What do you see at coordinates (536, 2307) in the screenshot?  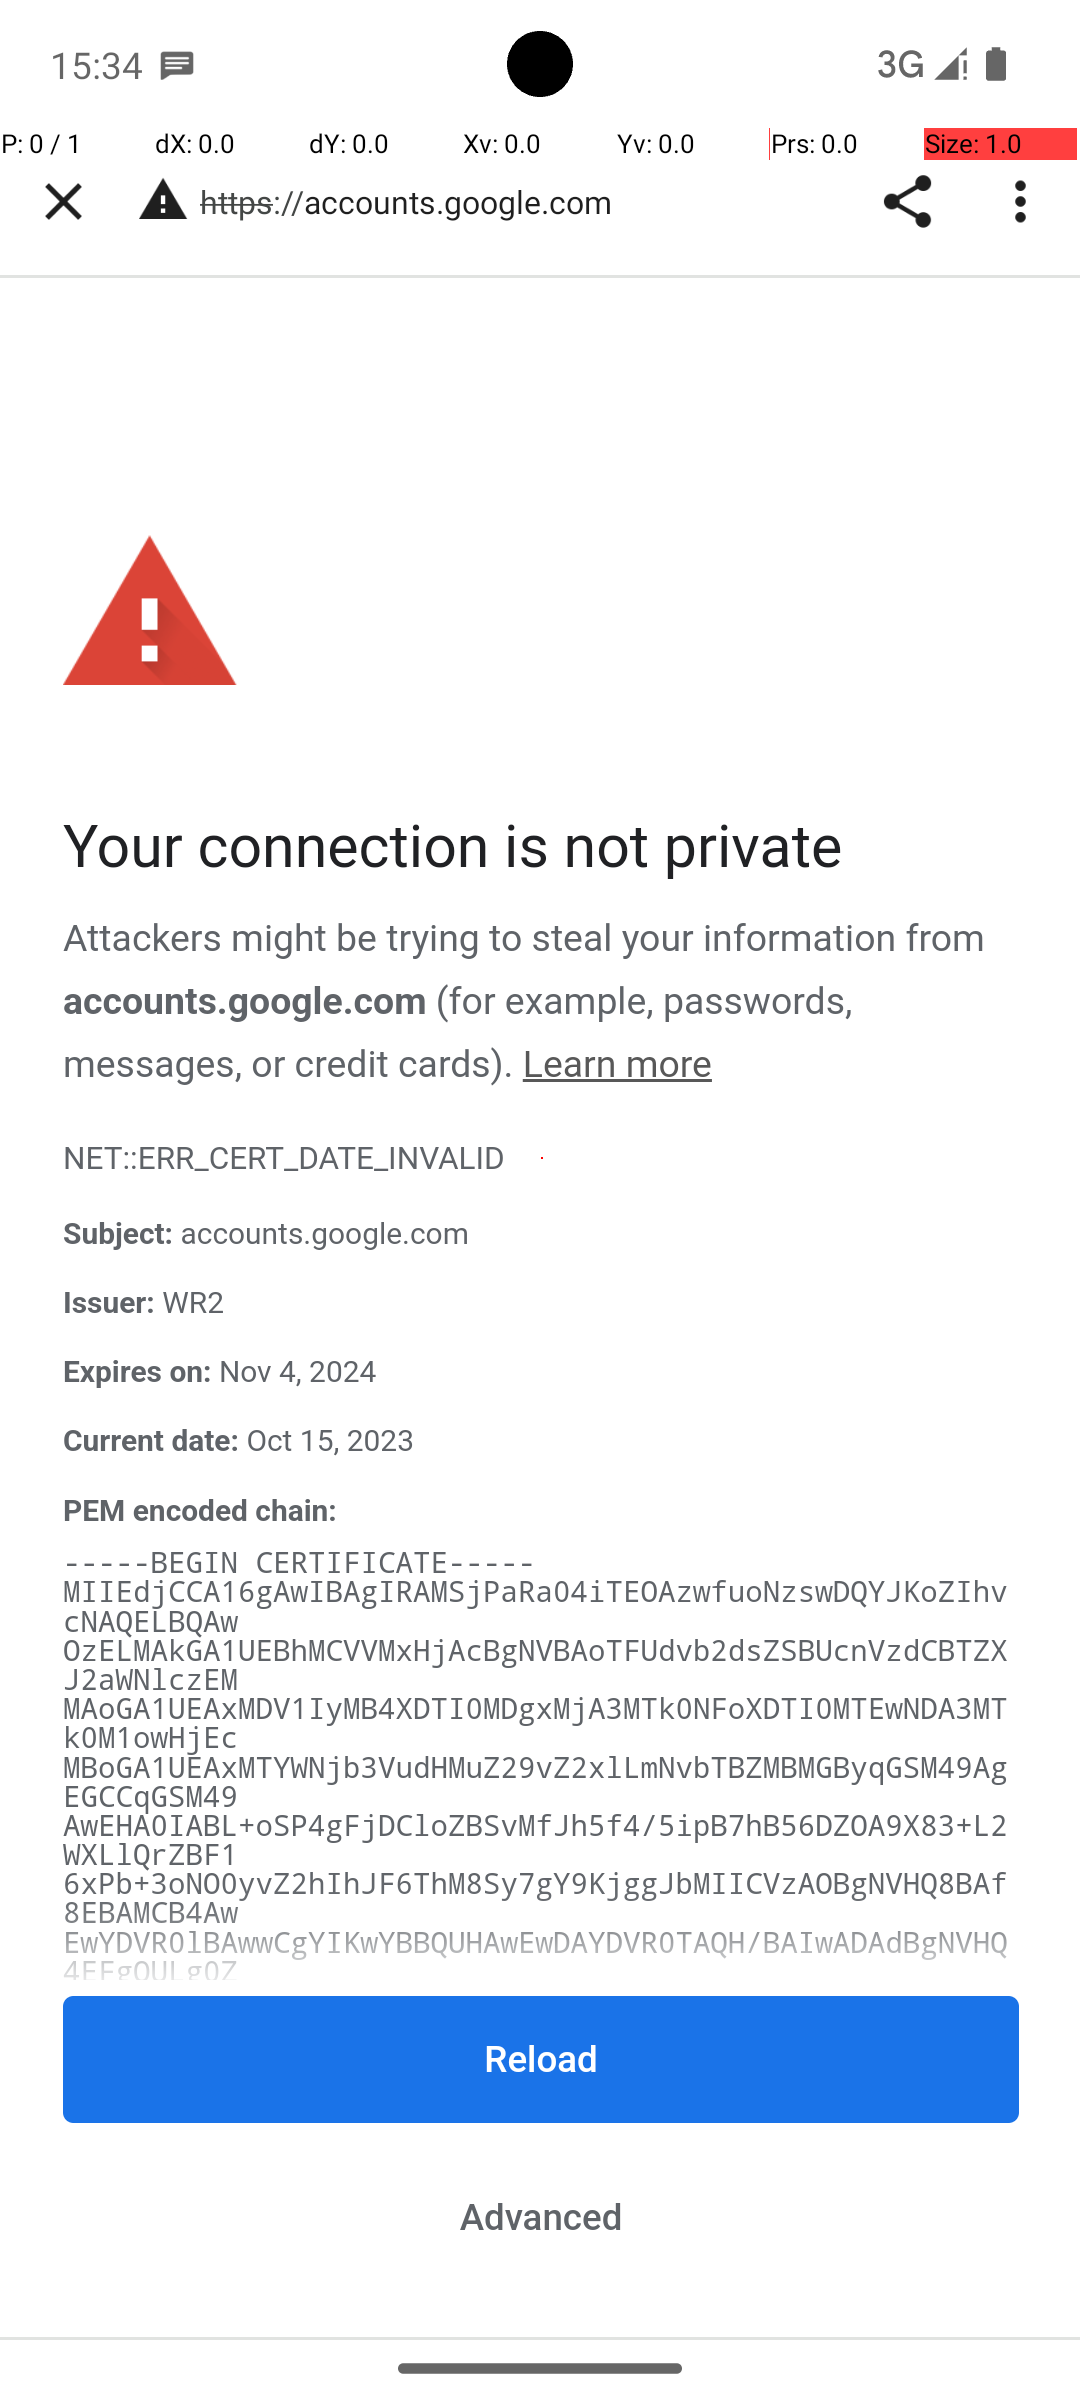 I see `Ly9jLnBraS5nb29nL3dyMi9vQkZZWWFoemdWSS5jcmwwggECBgorBgEEAdZ5AgQC` at bounding box center [536, 2307].